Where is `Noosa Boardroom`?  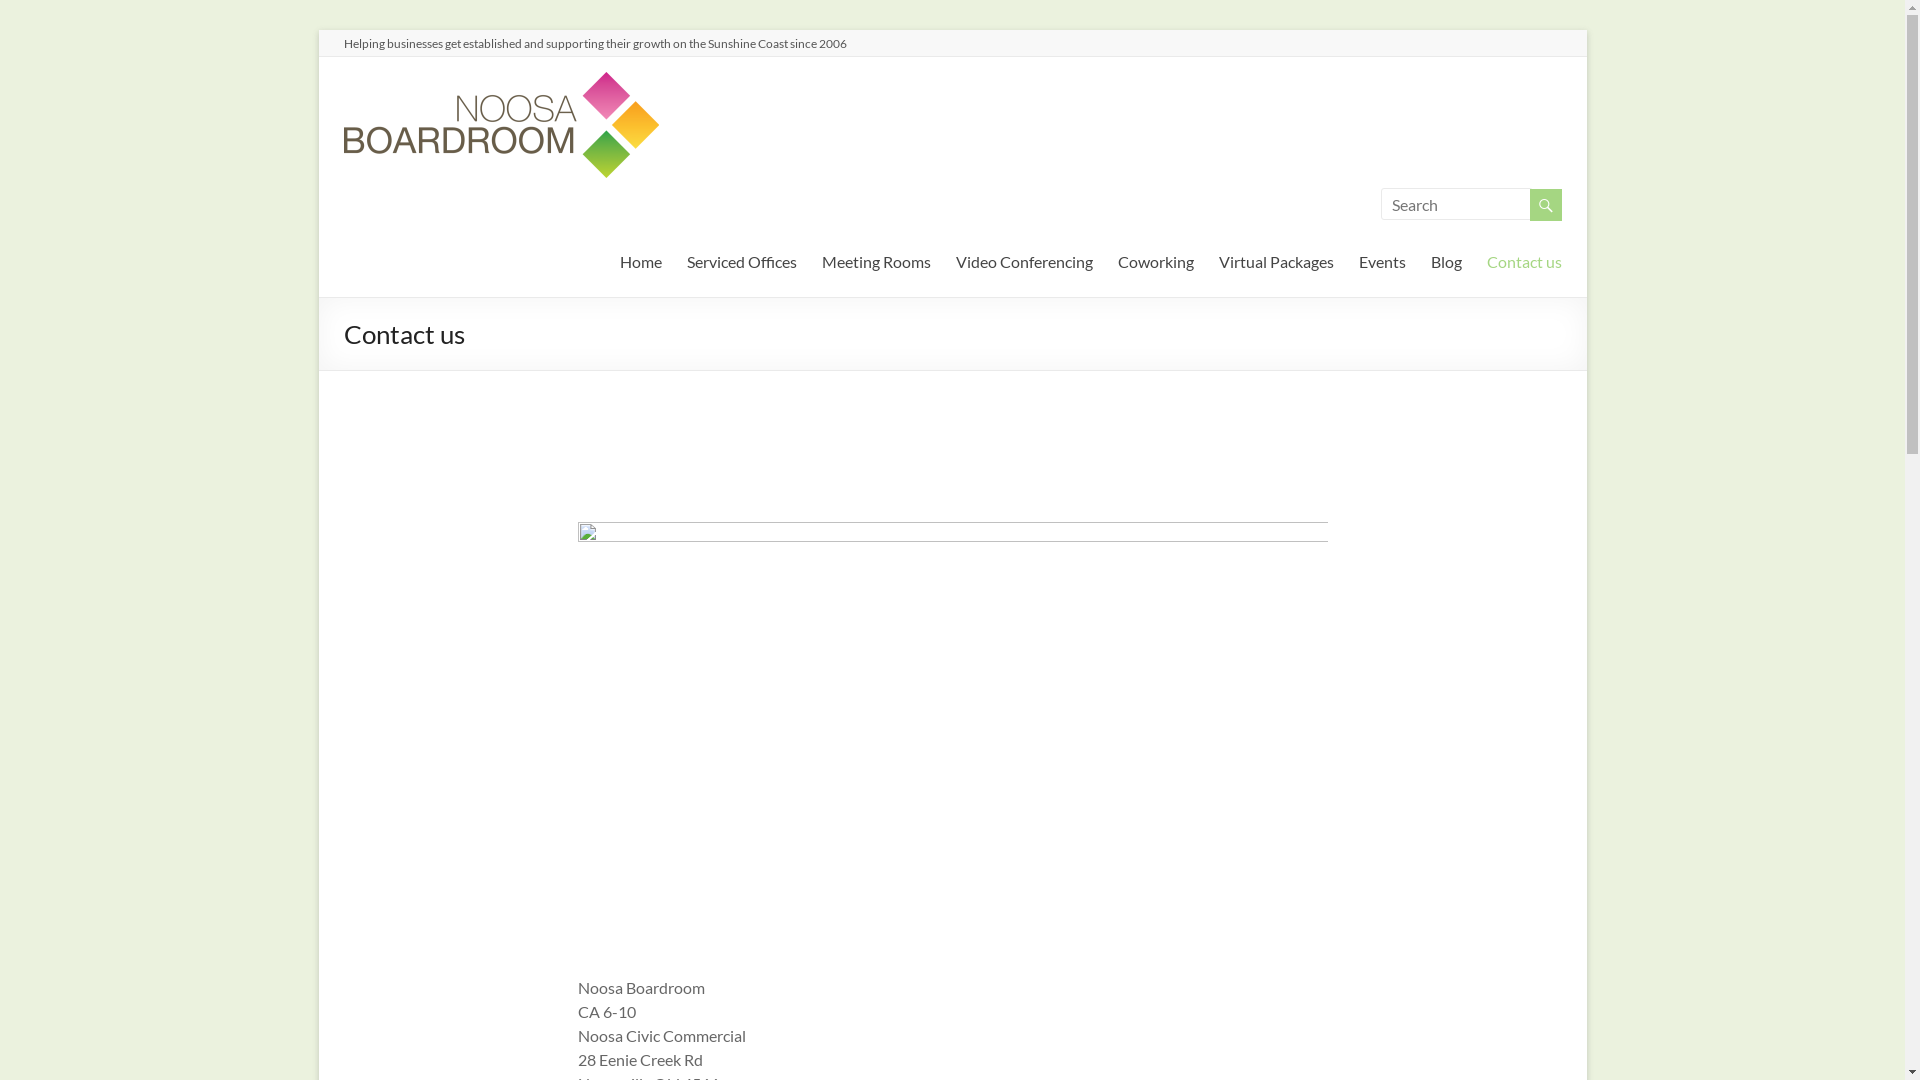
Noosa Boardroom is located at coordinates (822, 100).